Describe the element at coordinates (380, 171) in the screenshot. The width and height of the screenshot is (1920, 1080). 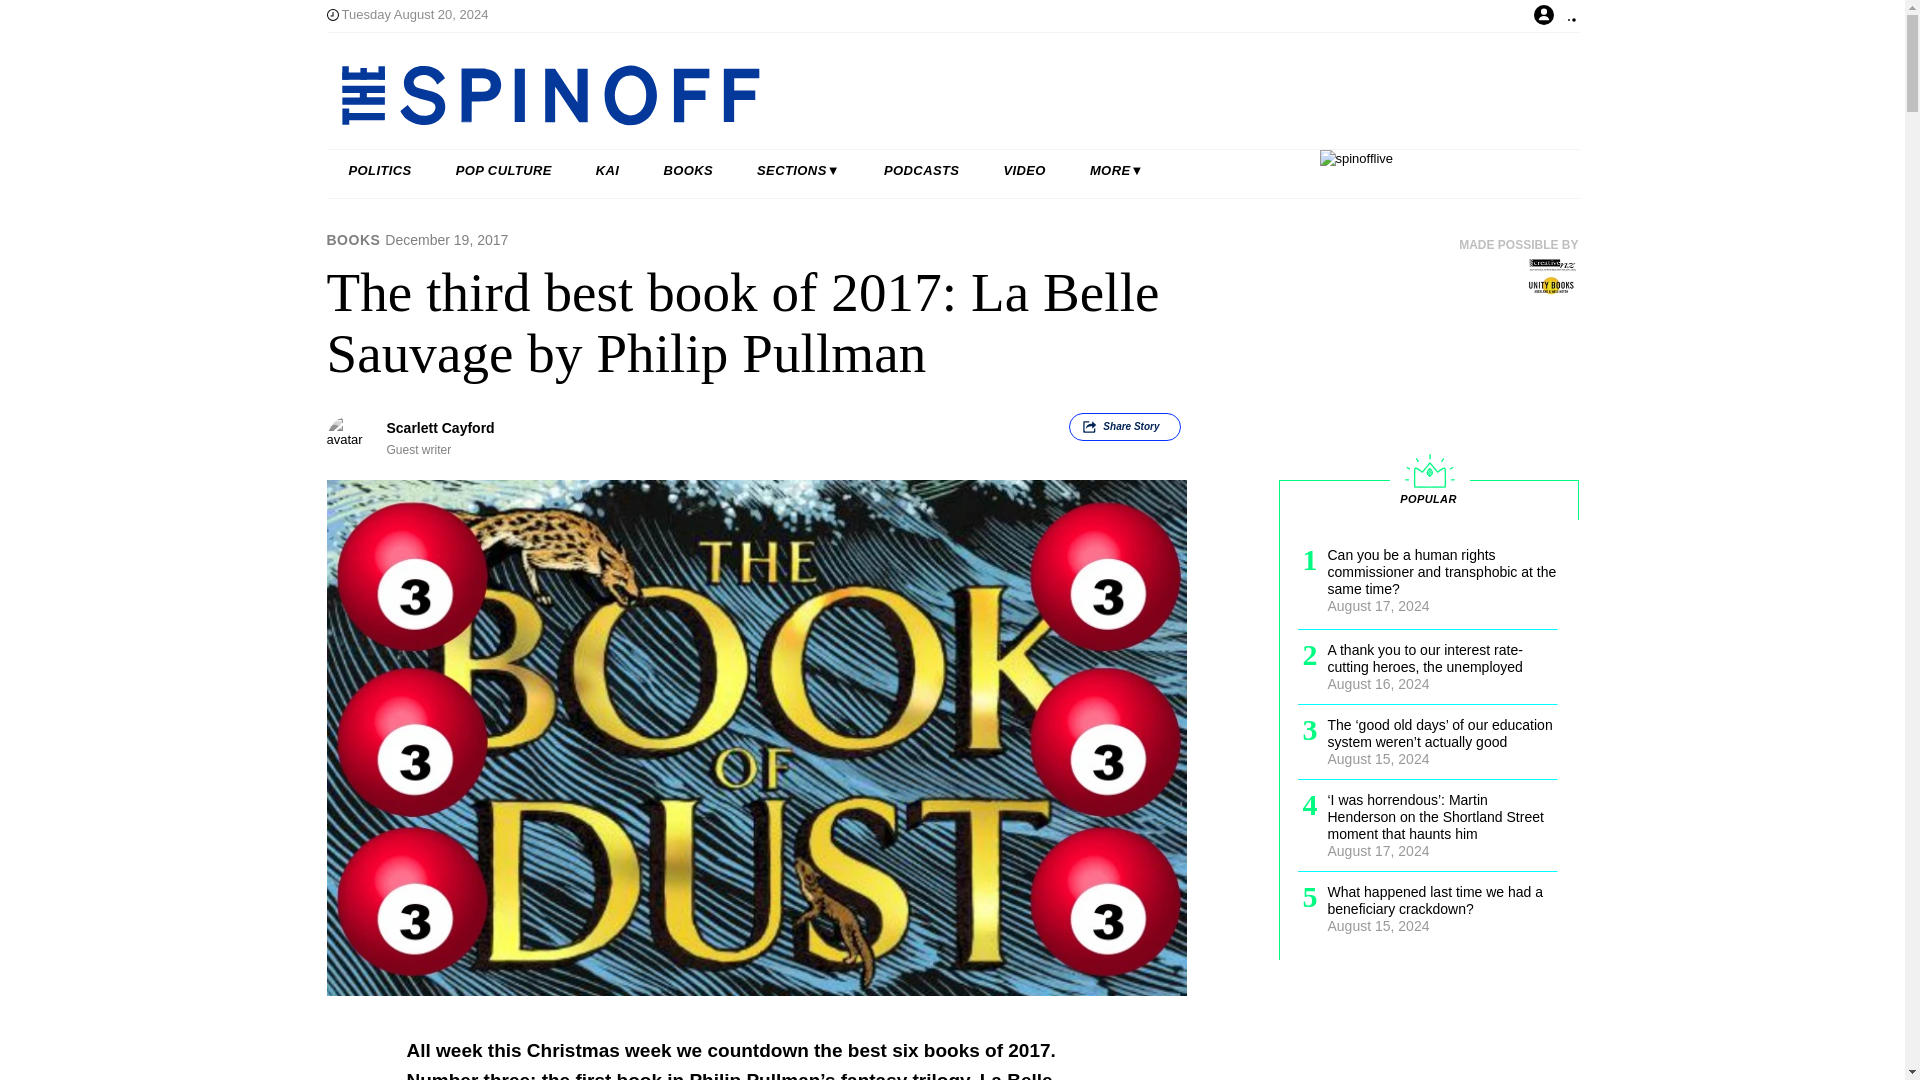
I see `POLITICS` at that location.